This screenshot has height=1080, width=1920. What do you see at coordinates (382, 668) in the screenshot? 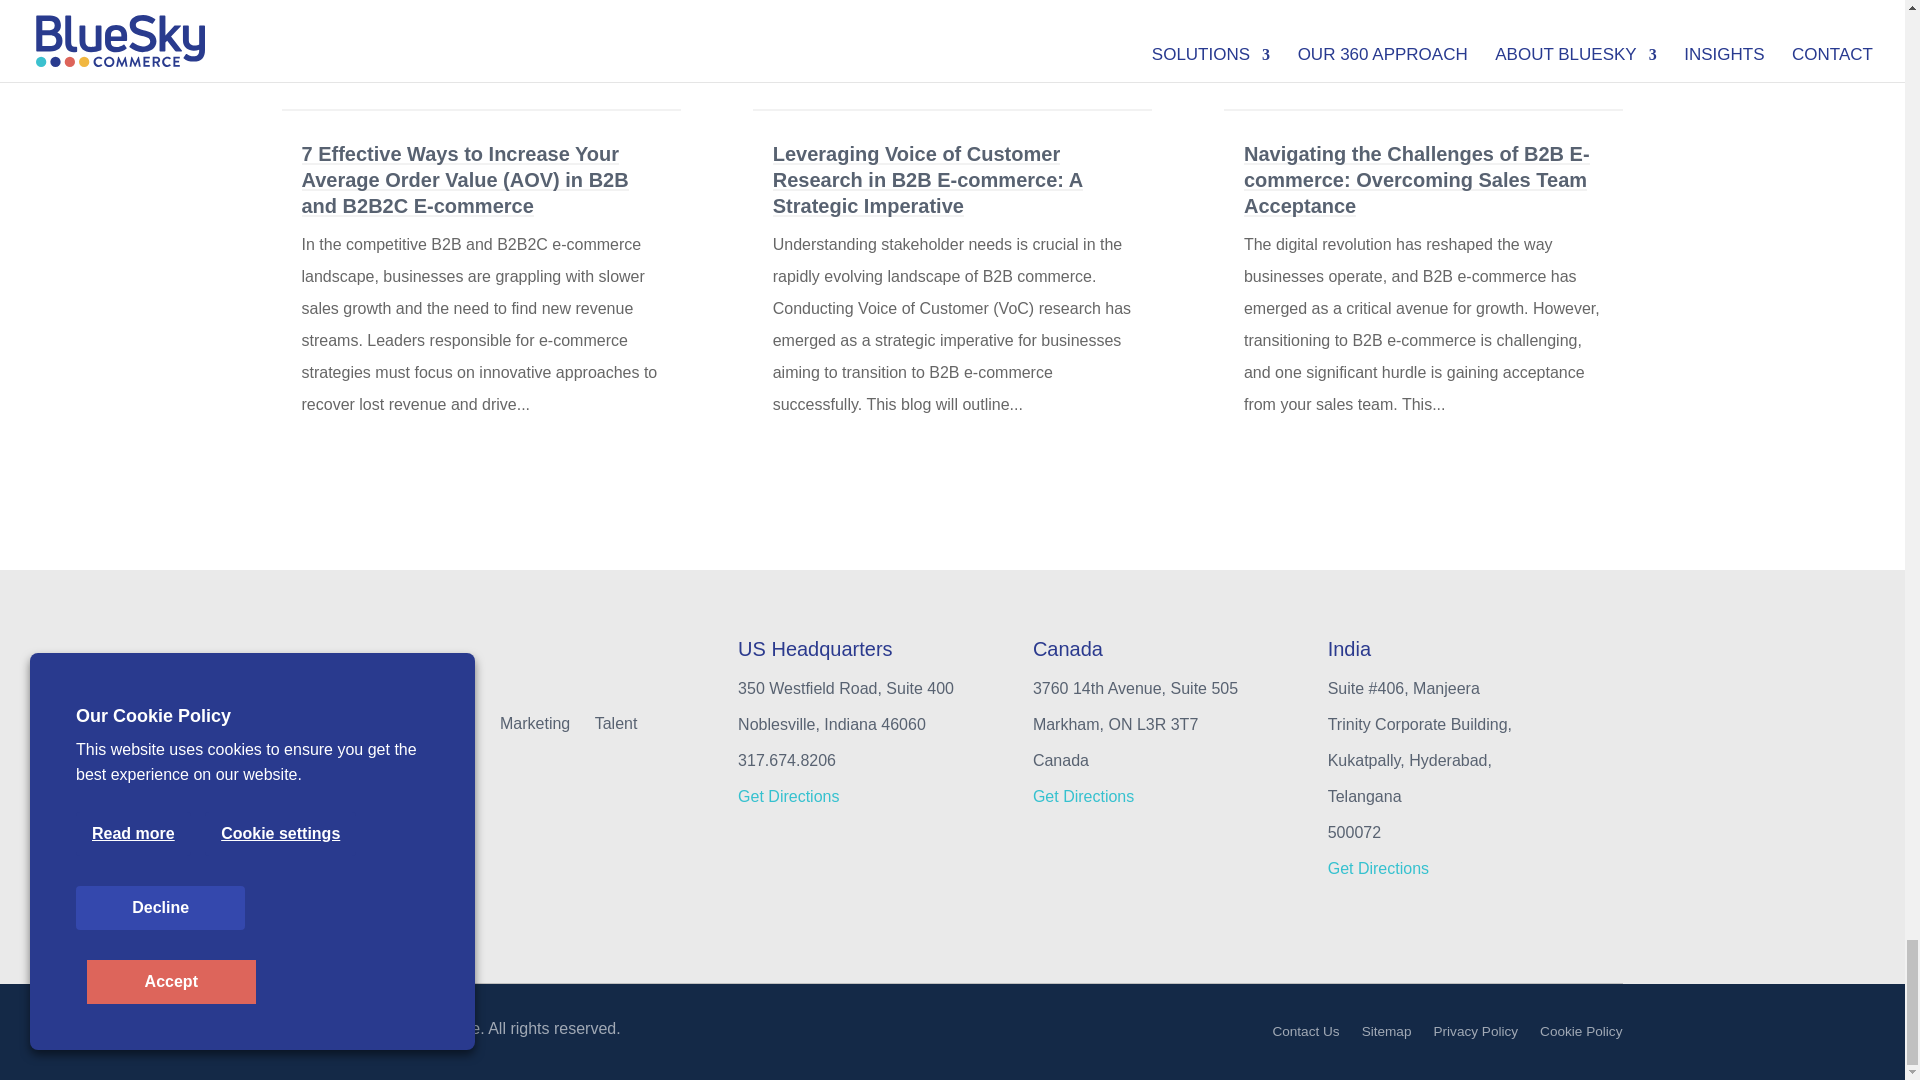
I see `BlueSky Commerce` at bounding box center [382, 668].